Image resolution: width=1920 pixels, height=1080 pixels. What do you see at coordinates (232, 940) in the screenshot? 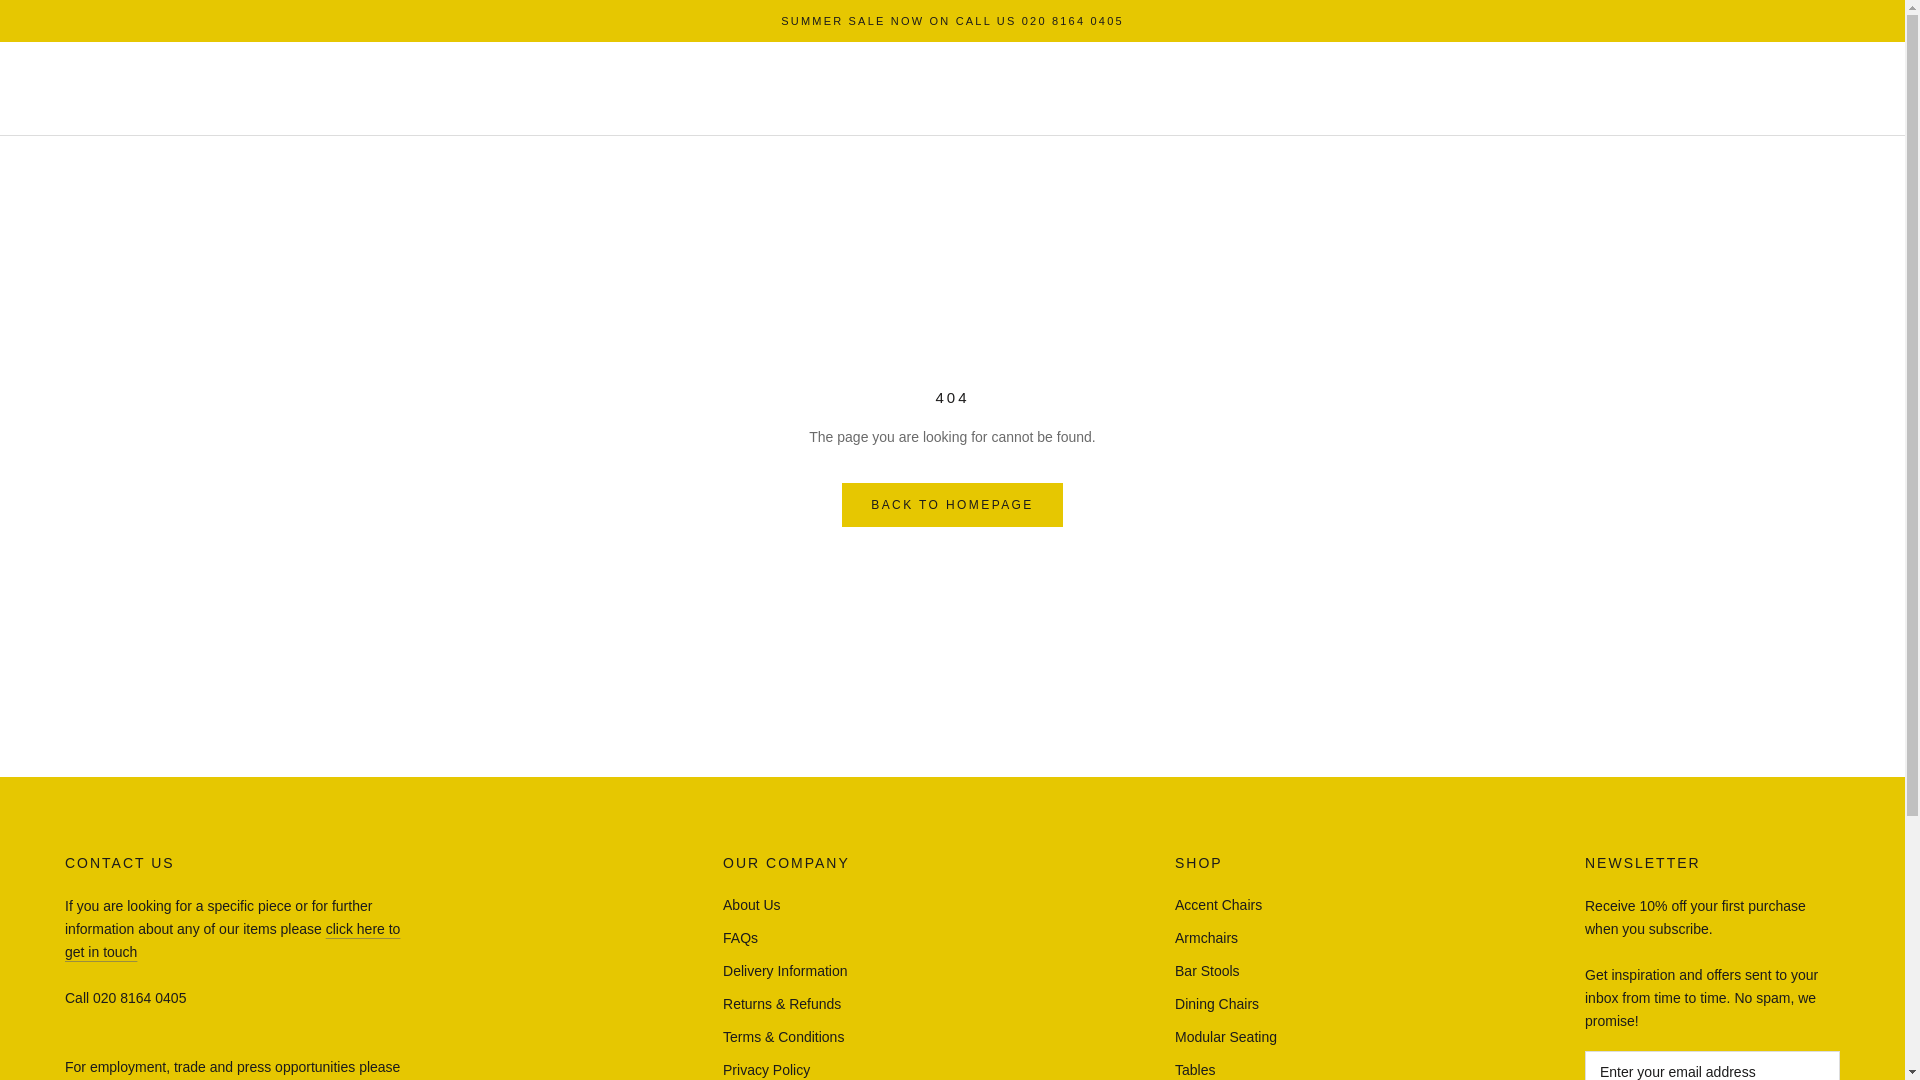
I see `Contact` at bounding box center [232, 940].